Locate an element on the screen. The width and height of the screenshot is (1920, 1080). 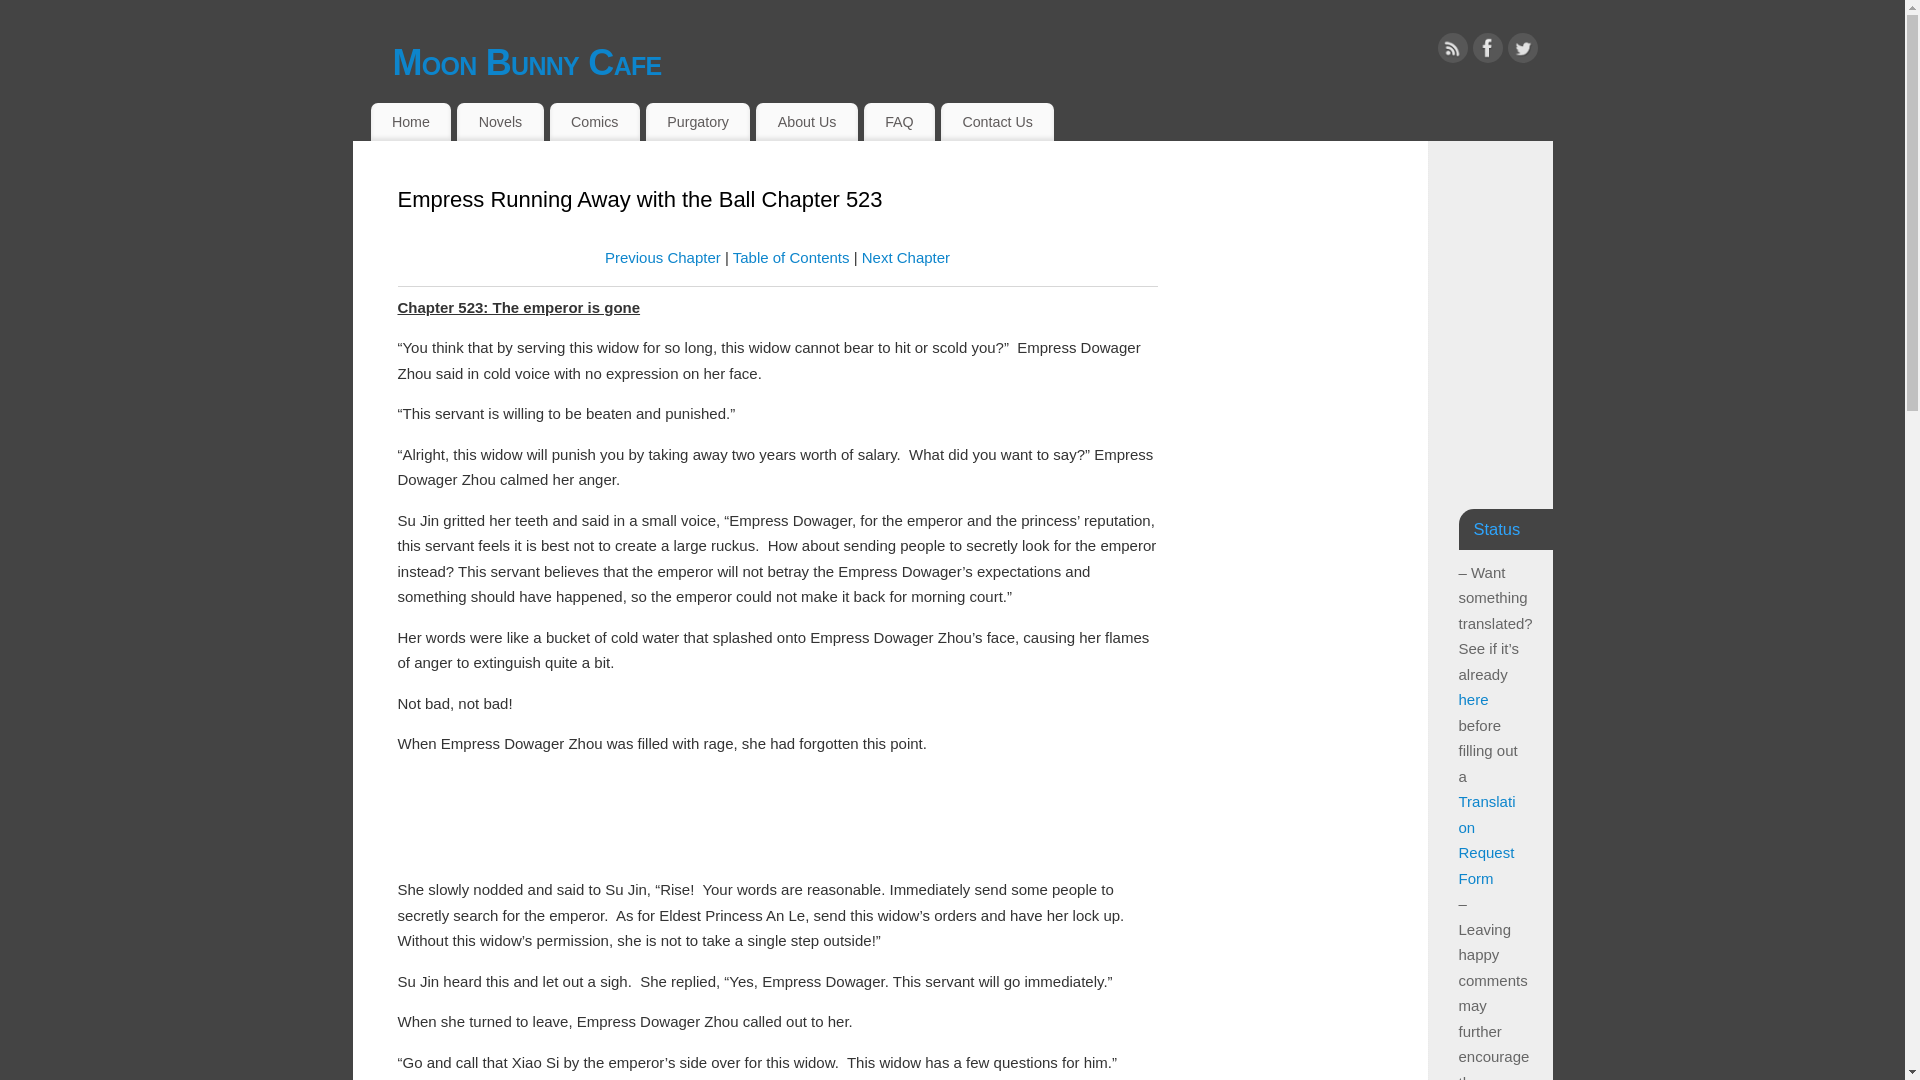
Novels is located at coordinates (500, 122).